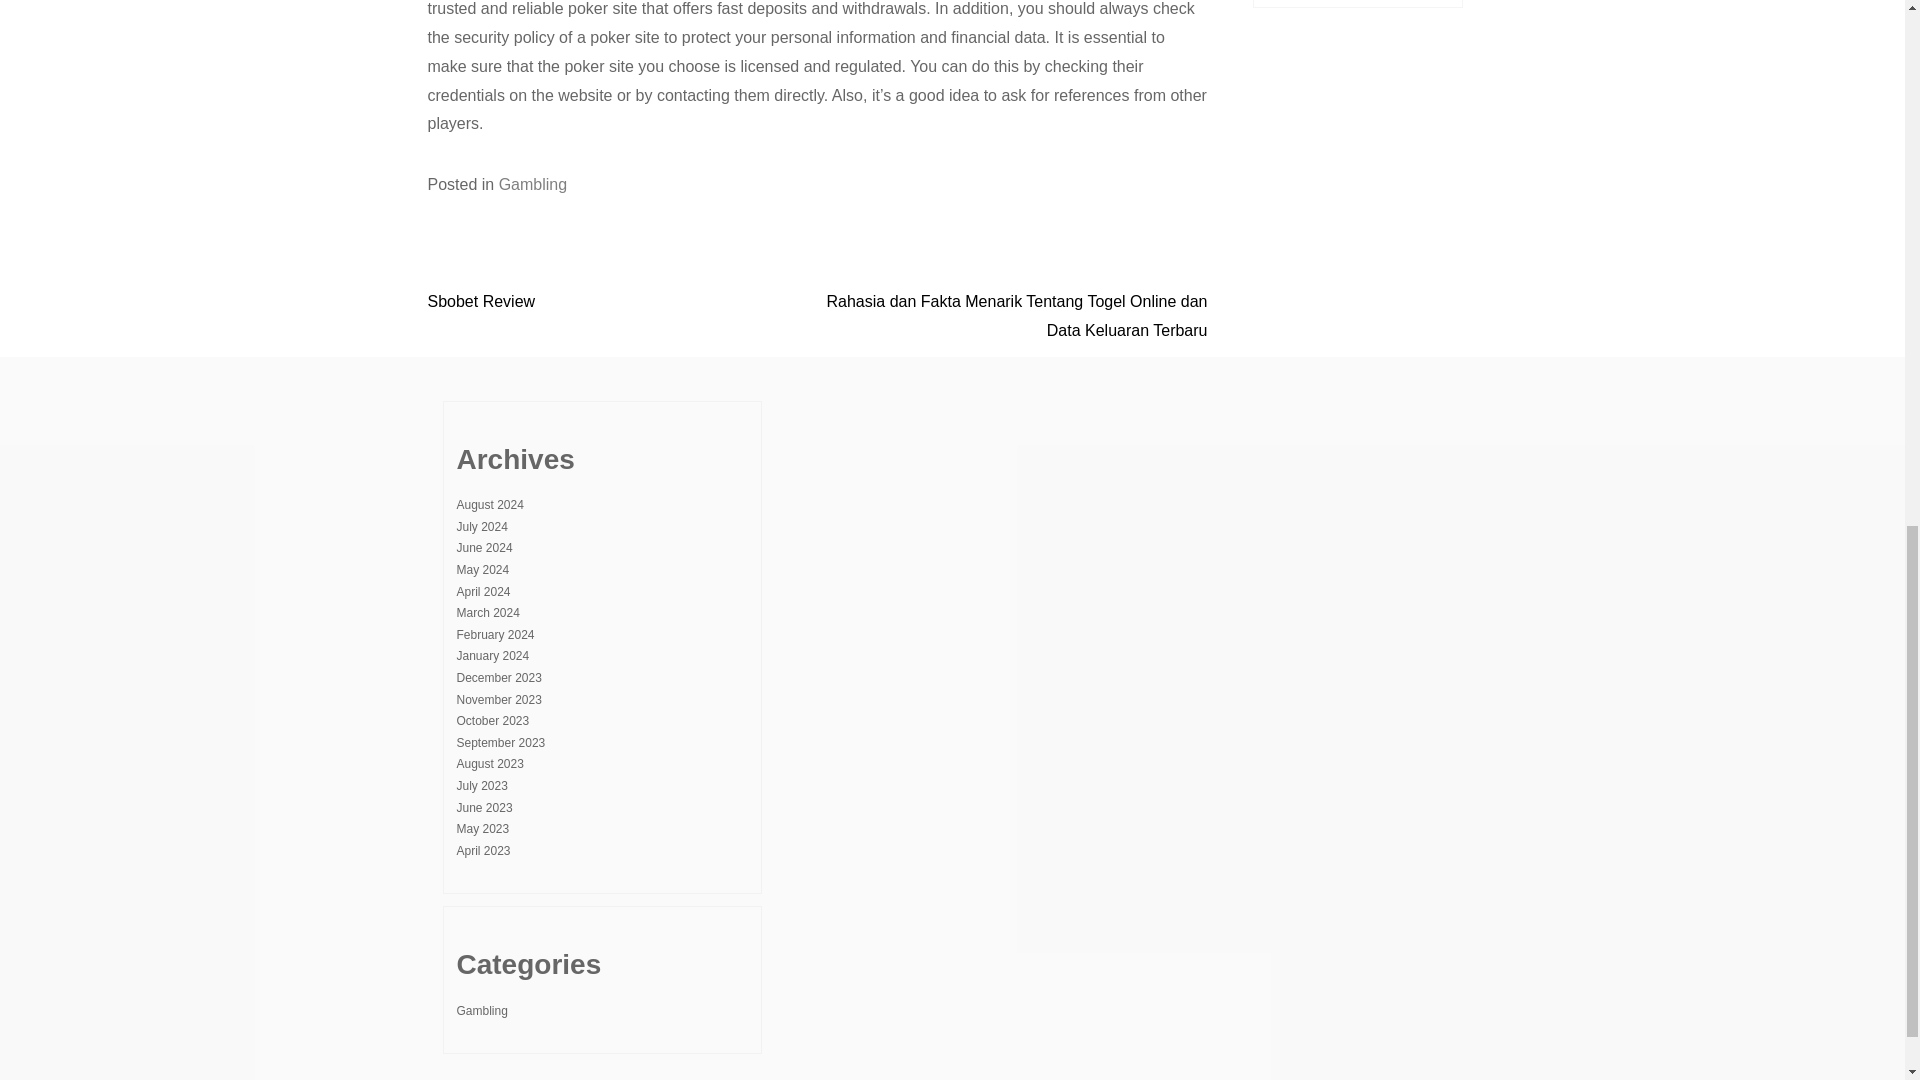  What do you see at coordinates (487, 612) in the screenshot?
I see `March 2024` at bounding box center [487, 612].